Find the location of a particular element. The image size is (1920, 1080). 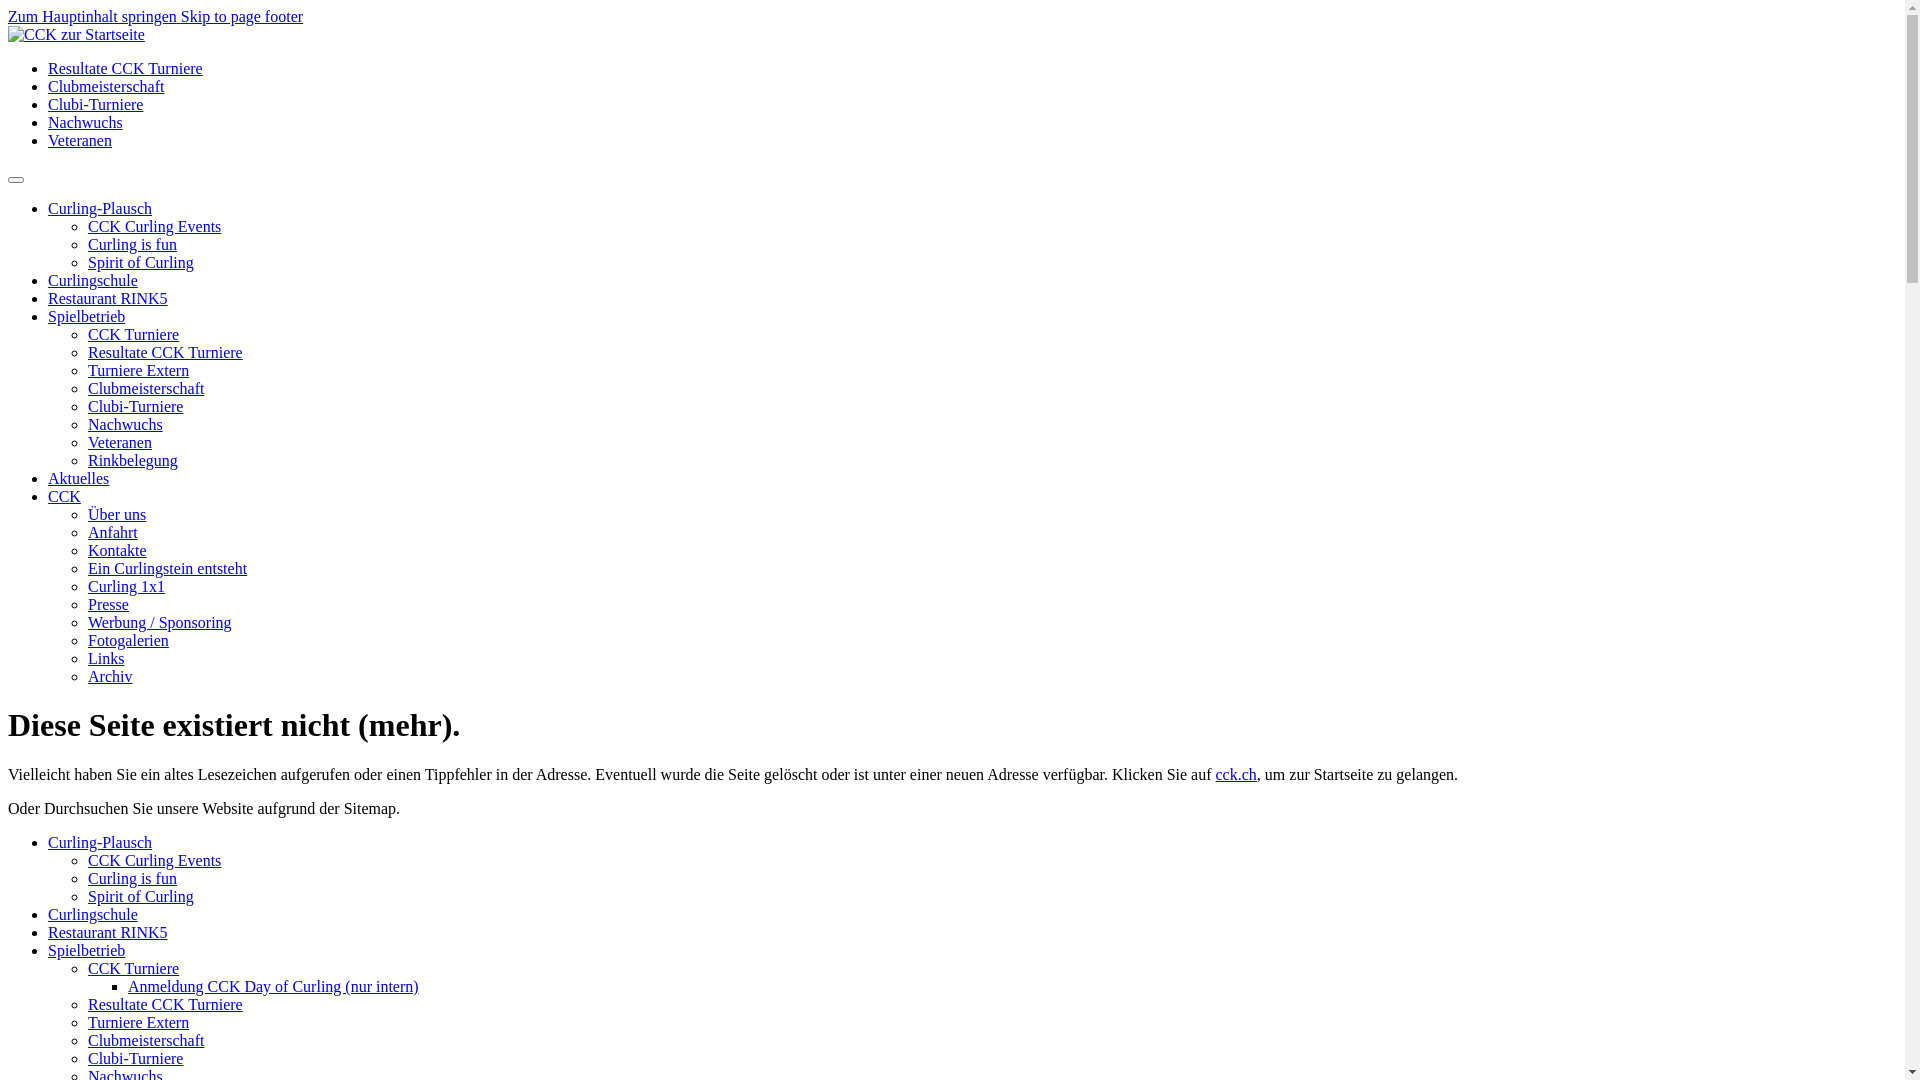

Skip to page footer is located at coordinates (242, 16).